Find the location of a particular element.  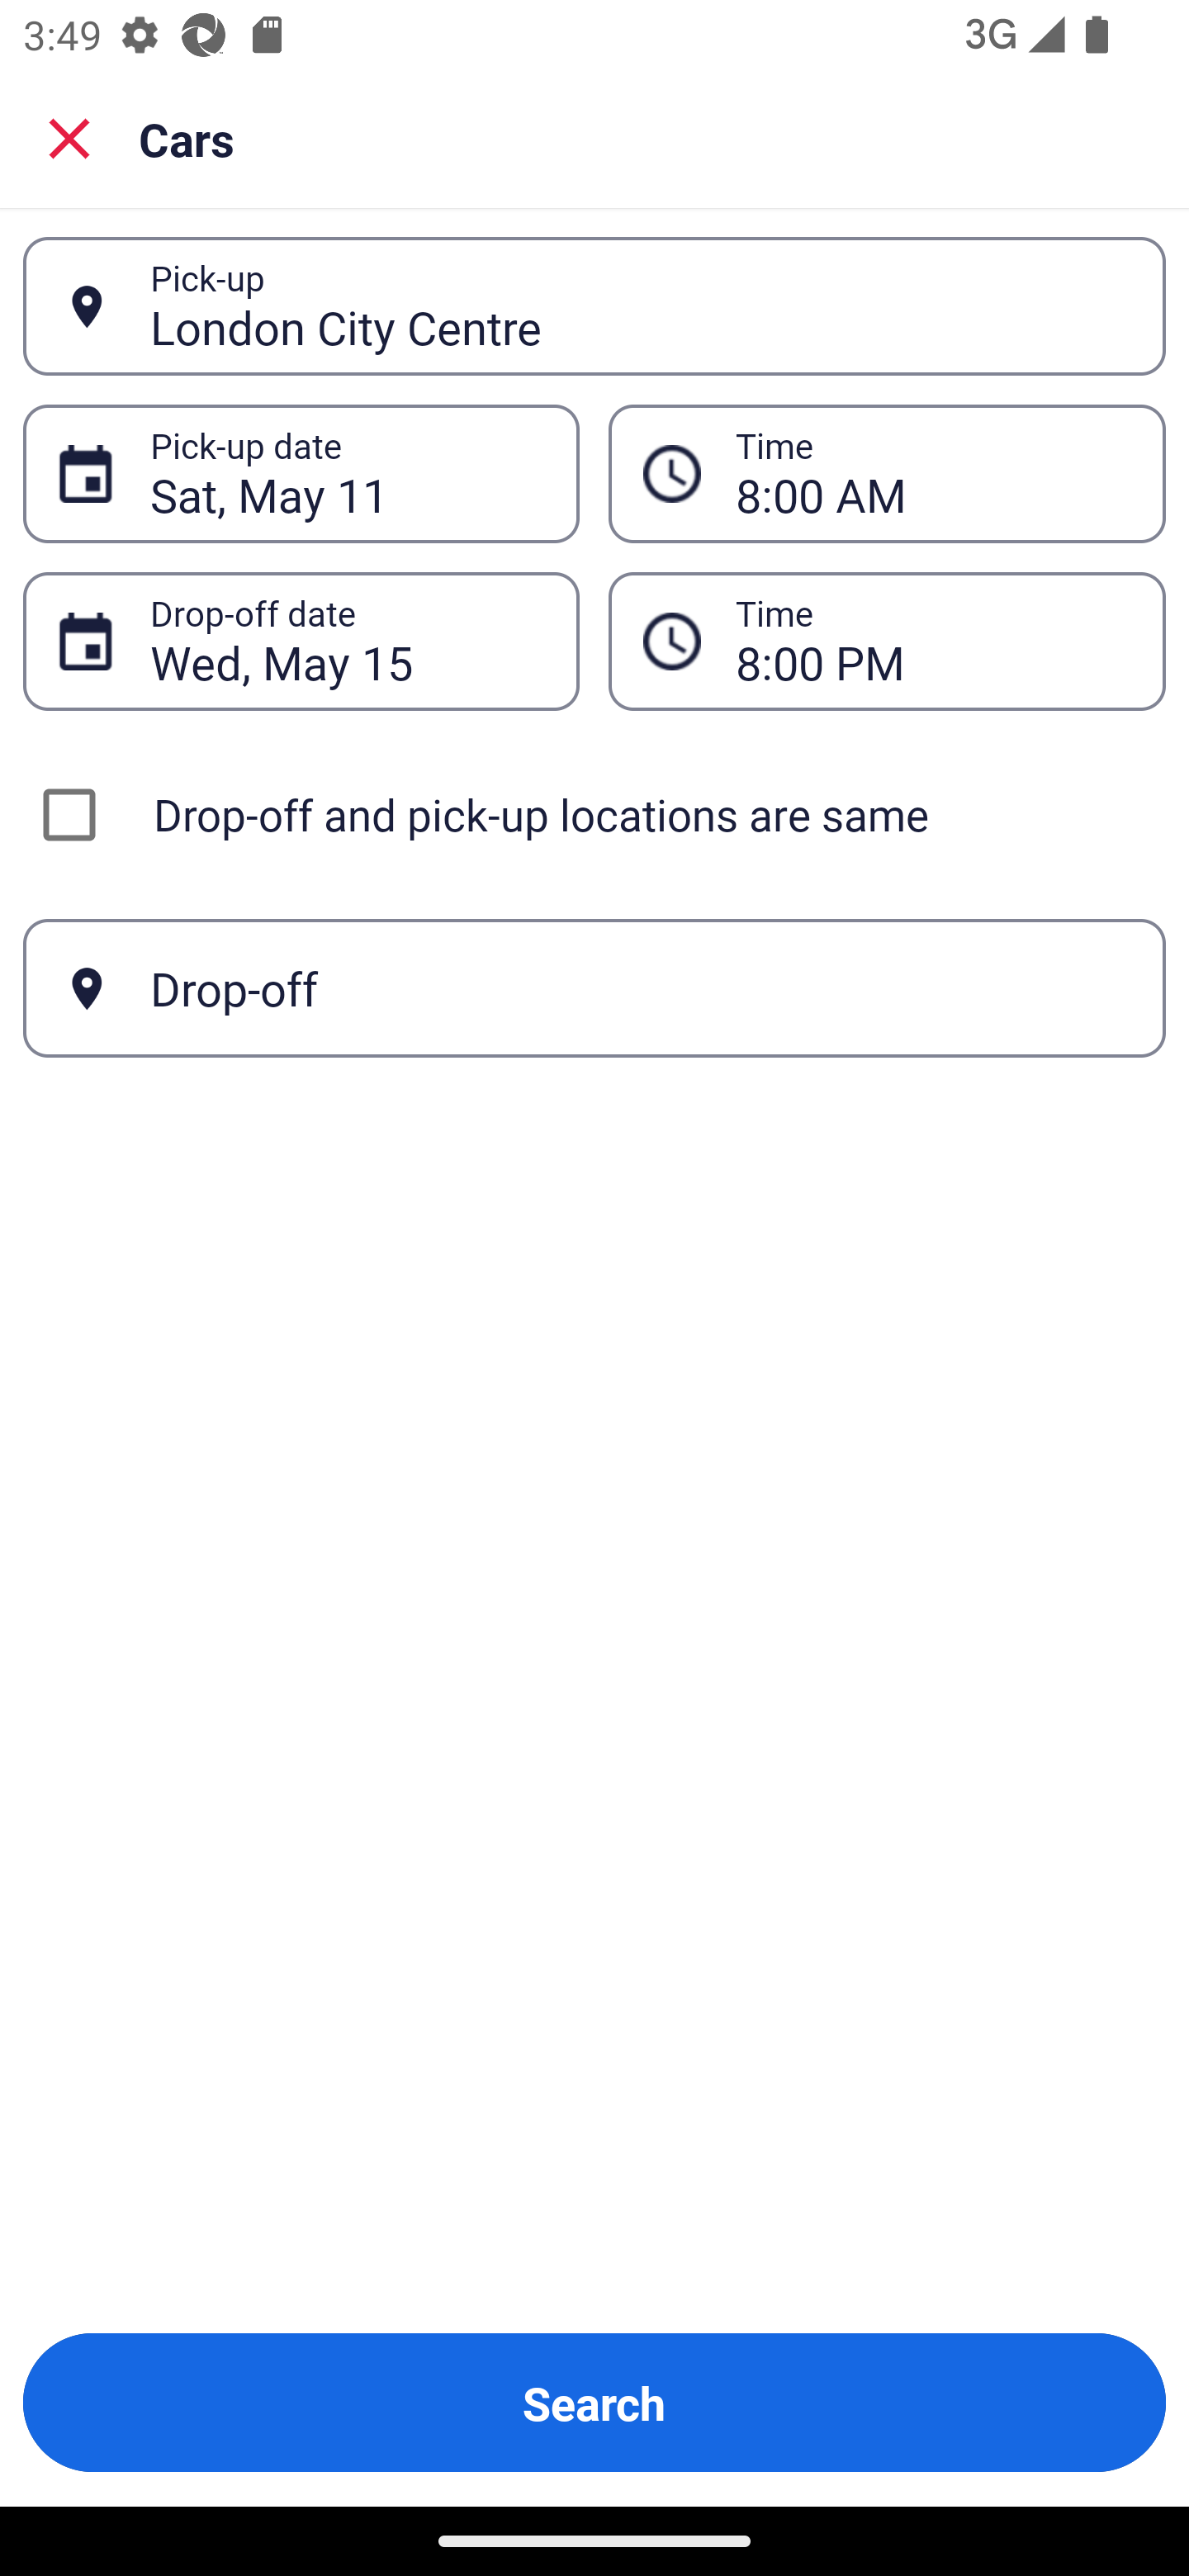

Sat, May 11 is located at coordinates (347, 474).